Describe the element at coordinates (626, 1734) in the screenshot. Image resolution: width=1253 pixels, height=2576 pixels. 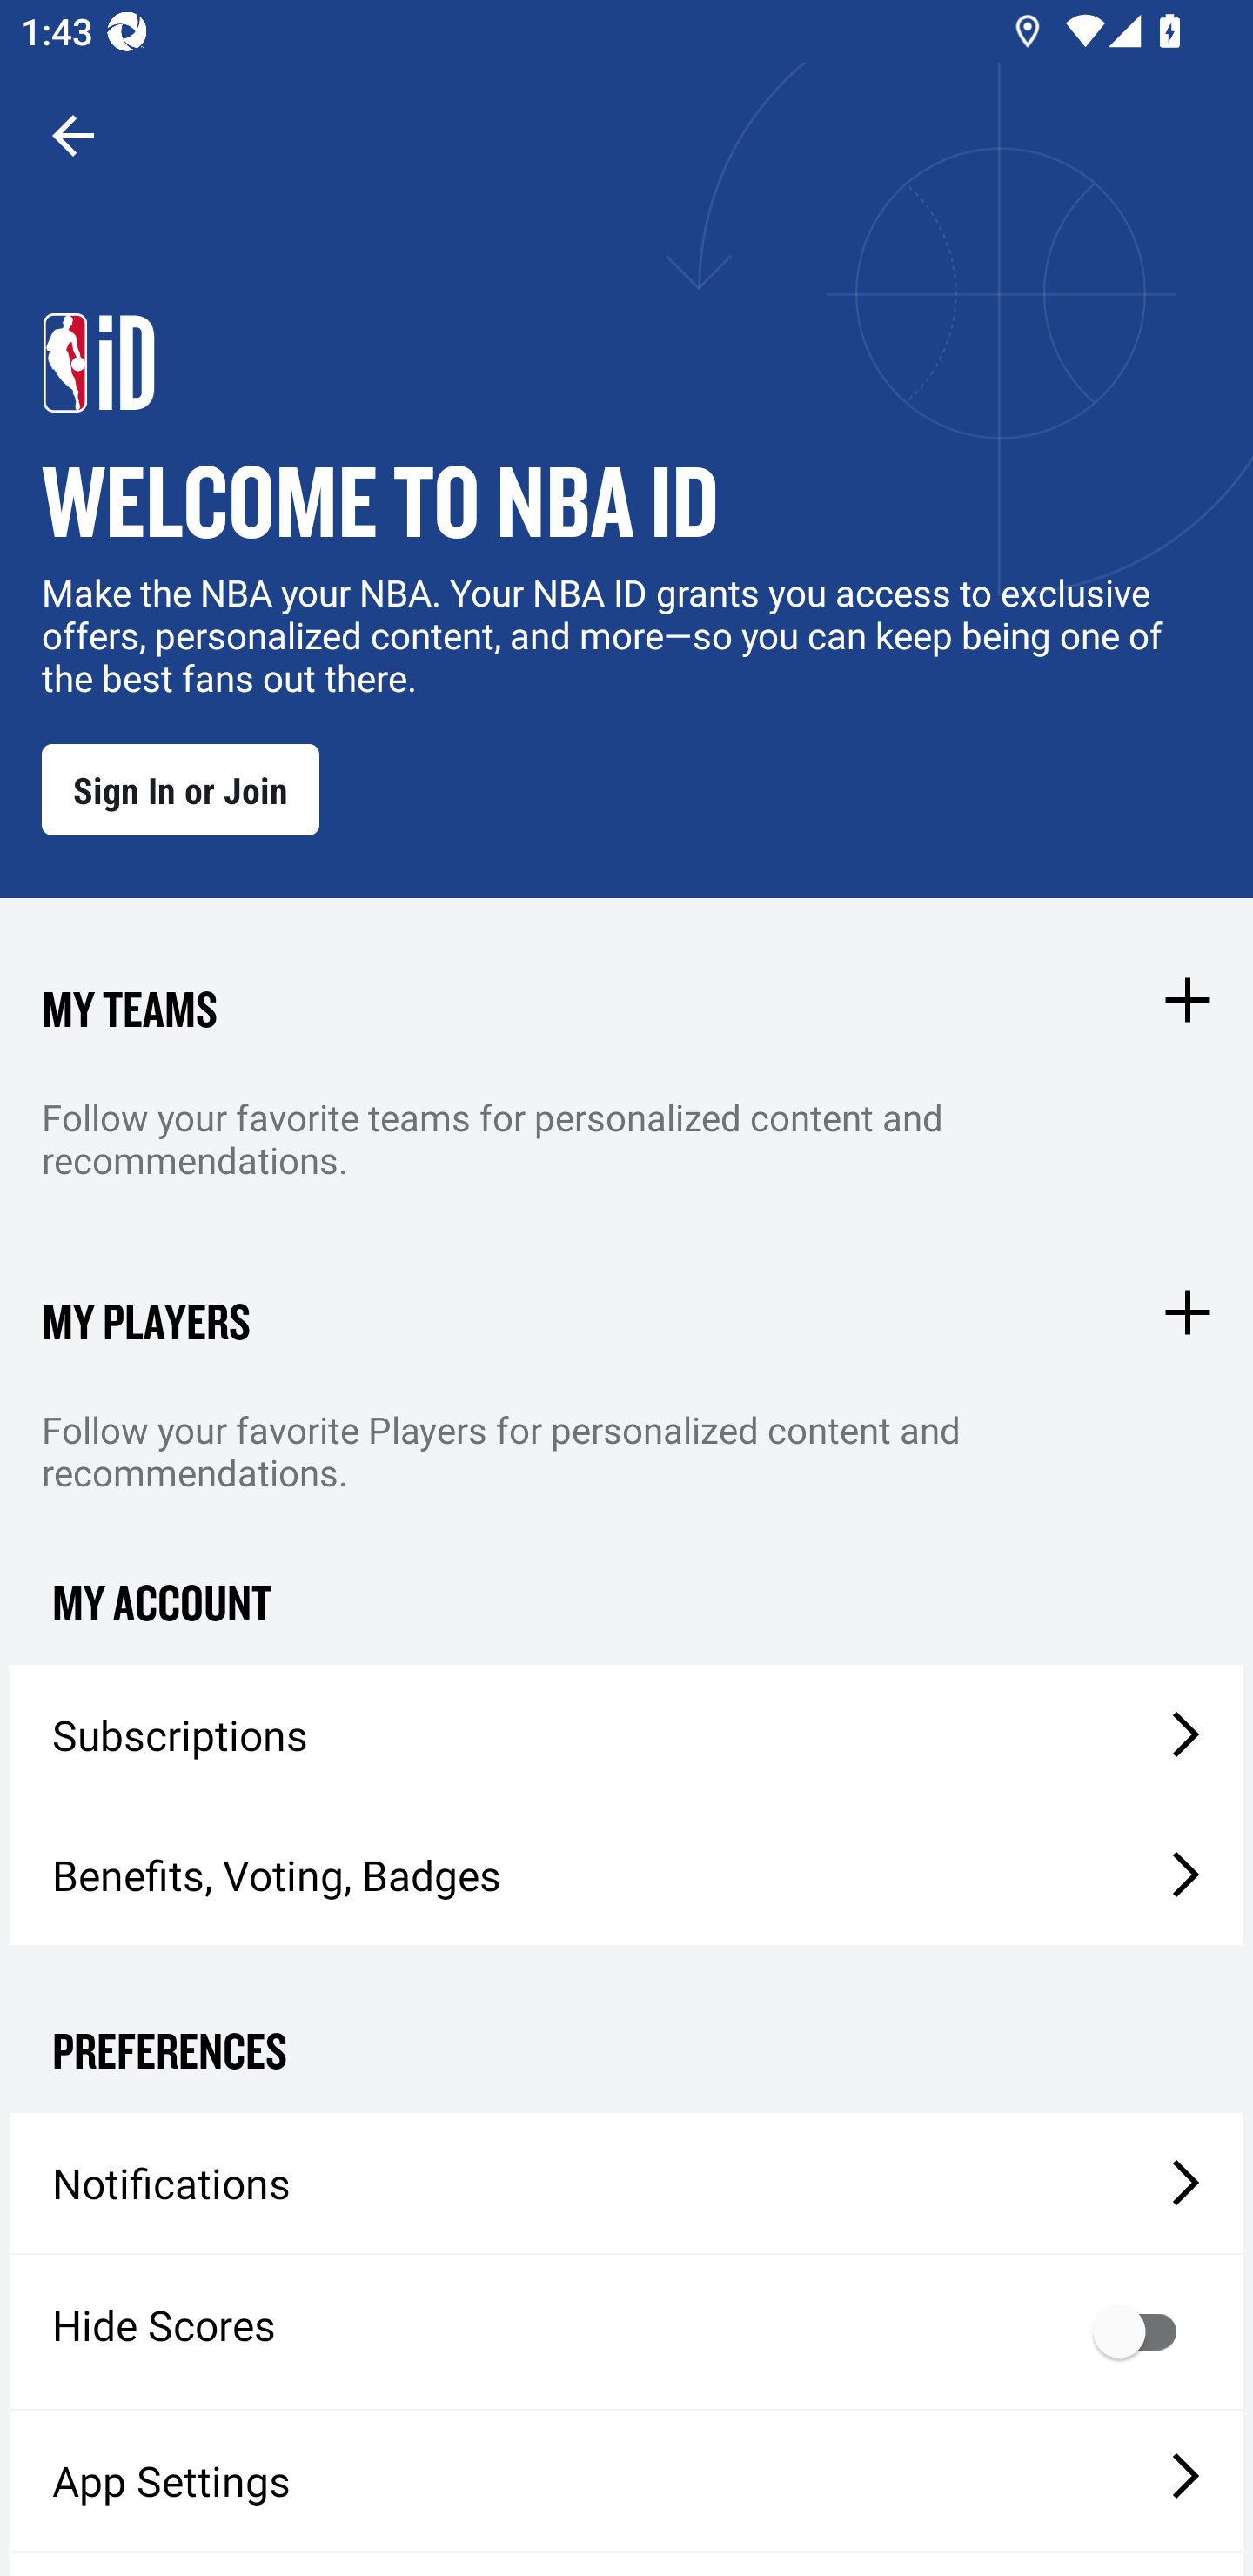
I see `Subscriptions` at that location.